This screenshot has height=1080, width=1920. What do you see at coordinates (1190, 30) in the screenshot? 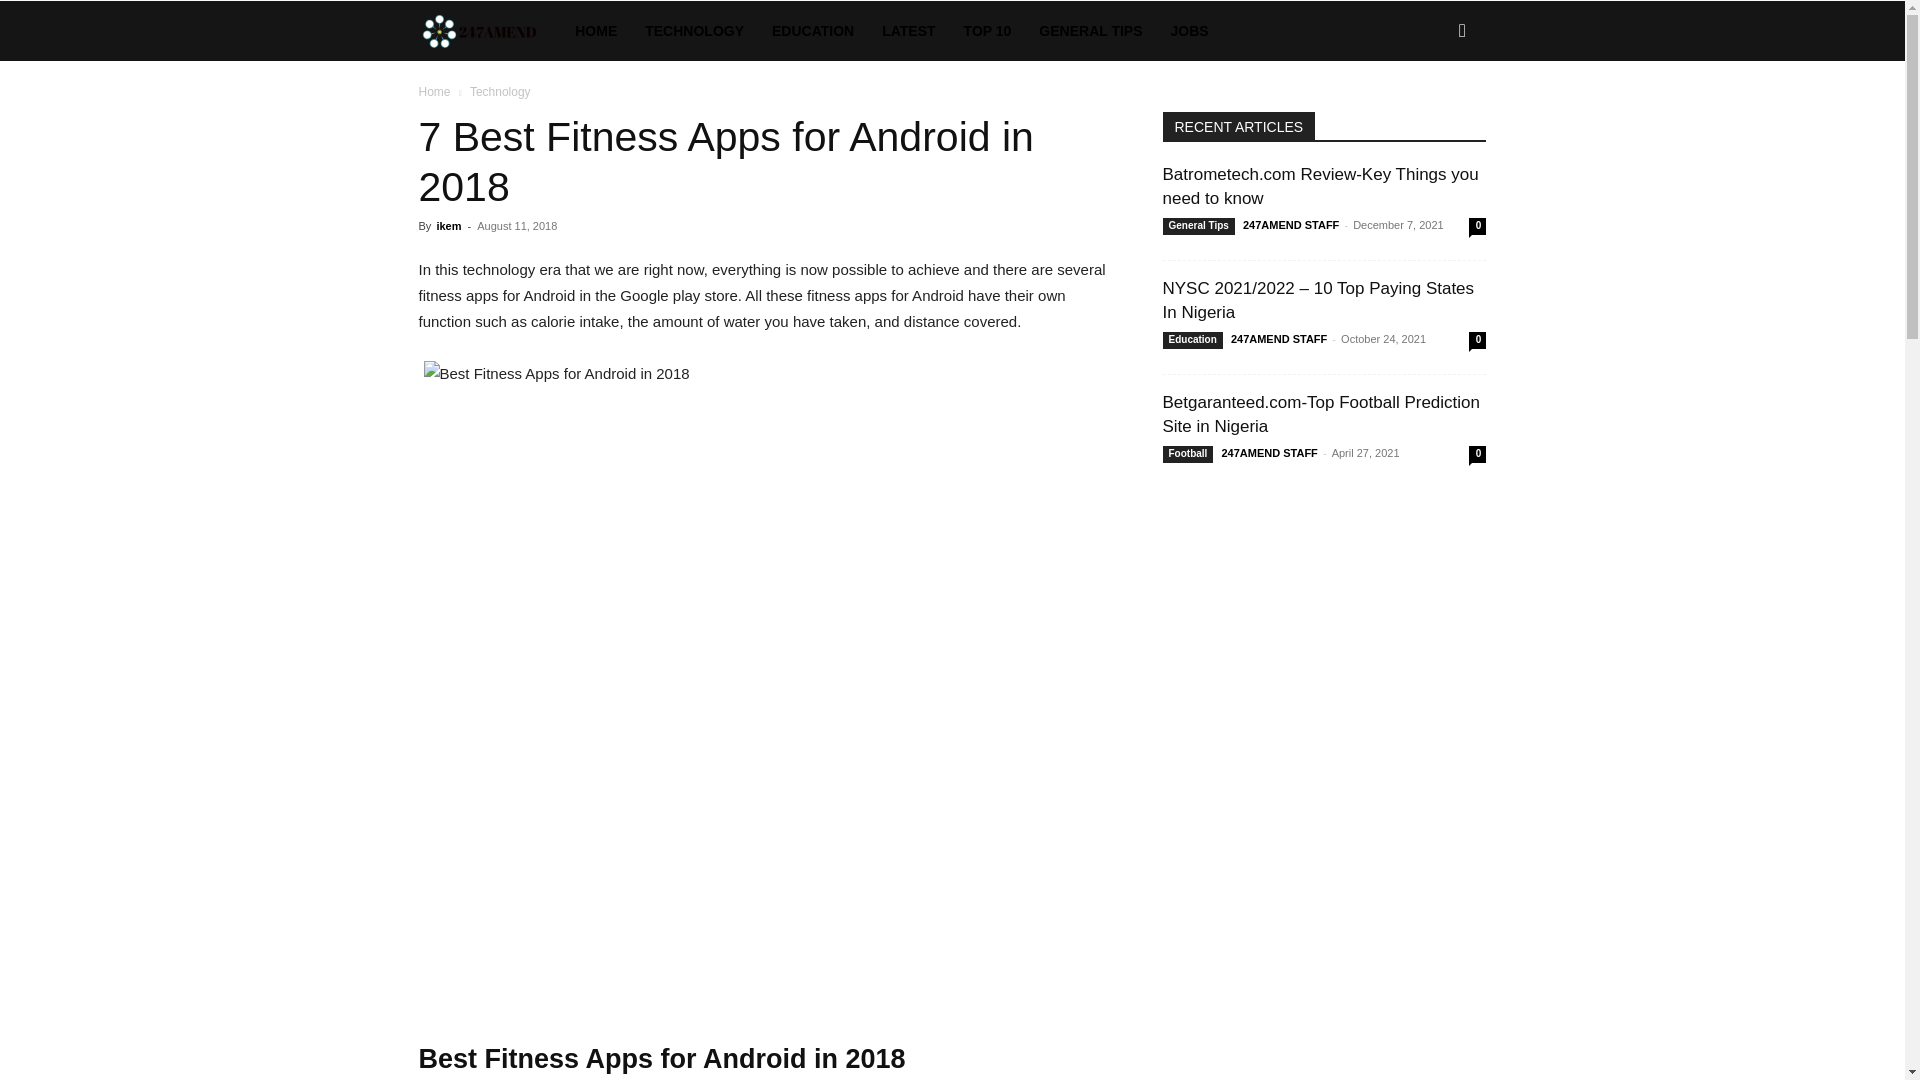
I see `JOBS` at bounding box center [1190, 30].